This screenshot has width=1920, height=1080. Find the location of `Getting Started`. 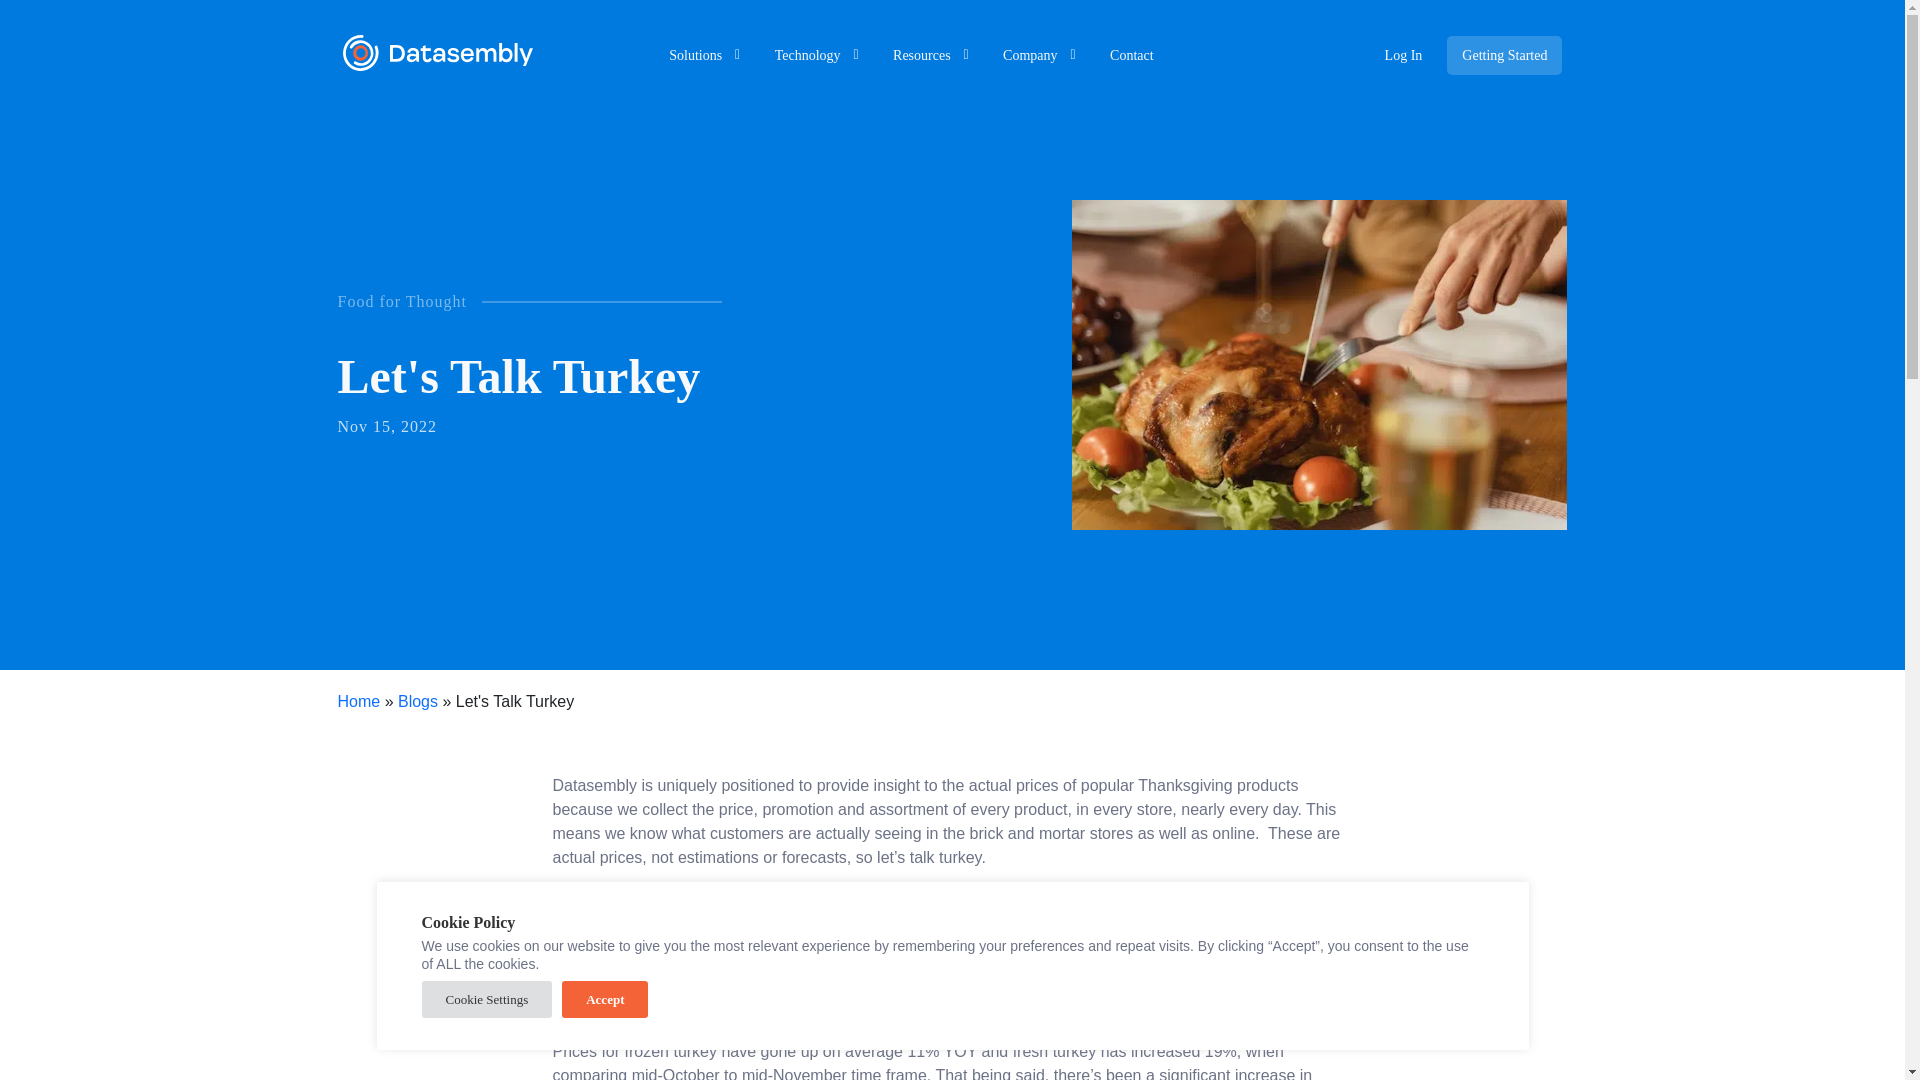

Getting Started is located at coordinates (1504, 54).